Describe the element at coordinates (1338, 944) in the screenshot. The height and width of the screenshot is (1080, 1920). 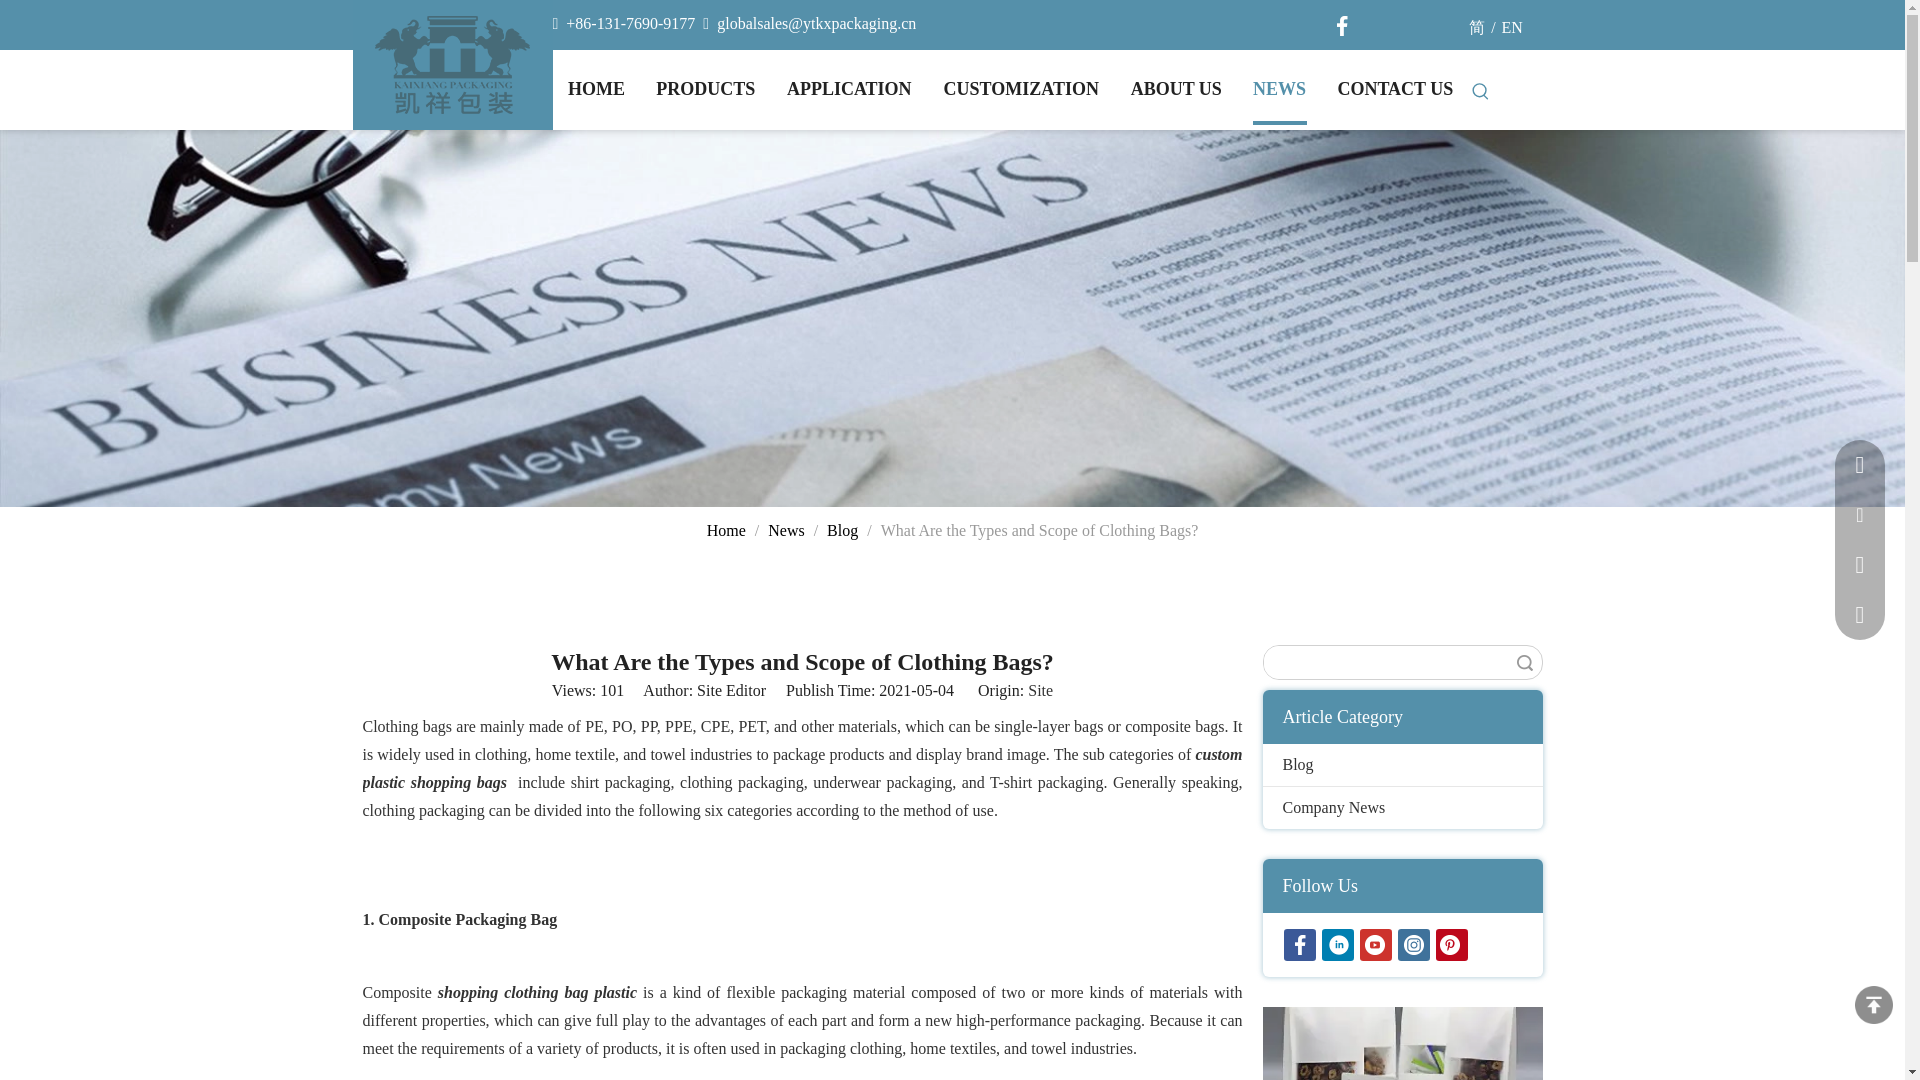
I see `Linkedin` at that location.